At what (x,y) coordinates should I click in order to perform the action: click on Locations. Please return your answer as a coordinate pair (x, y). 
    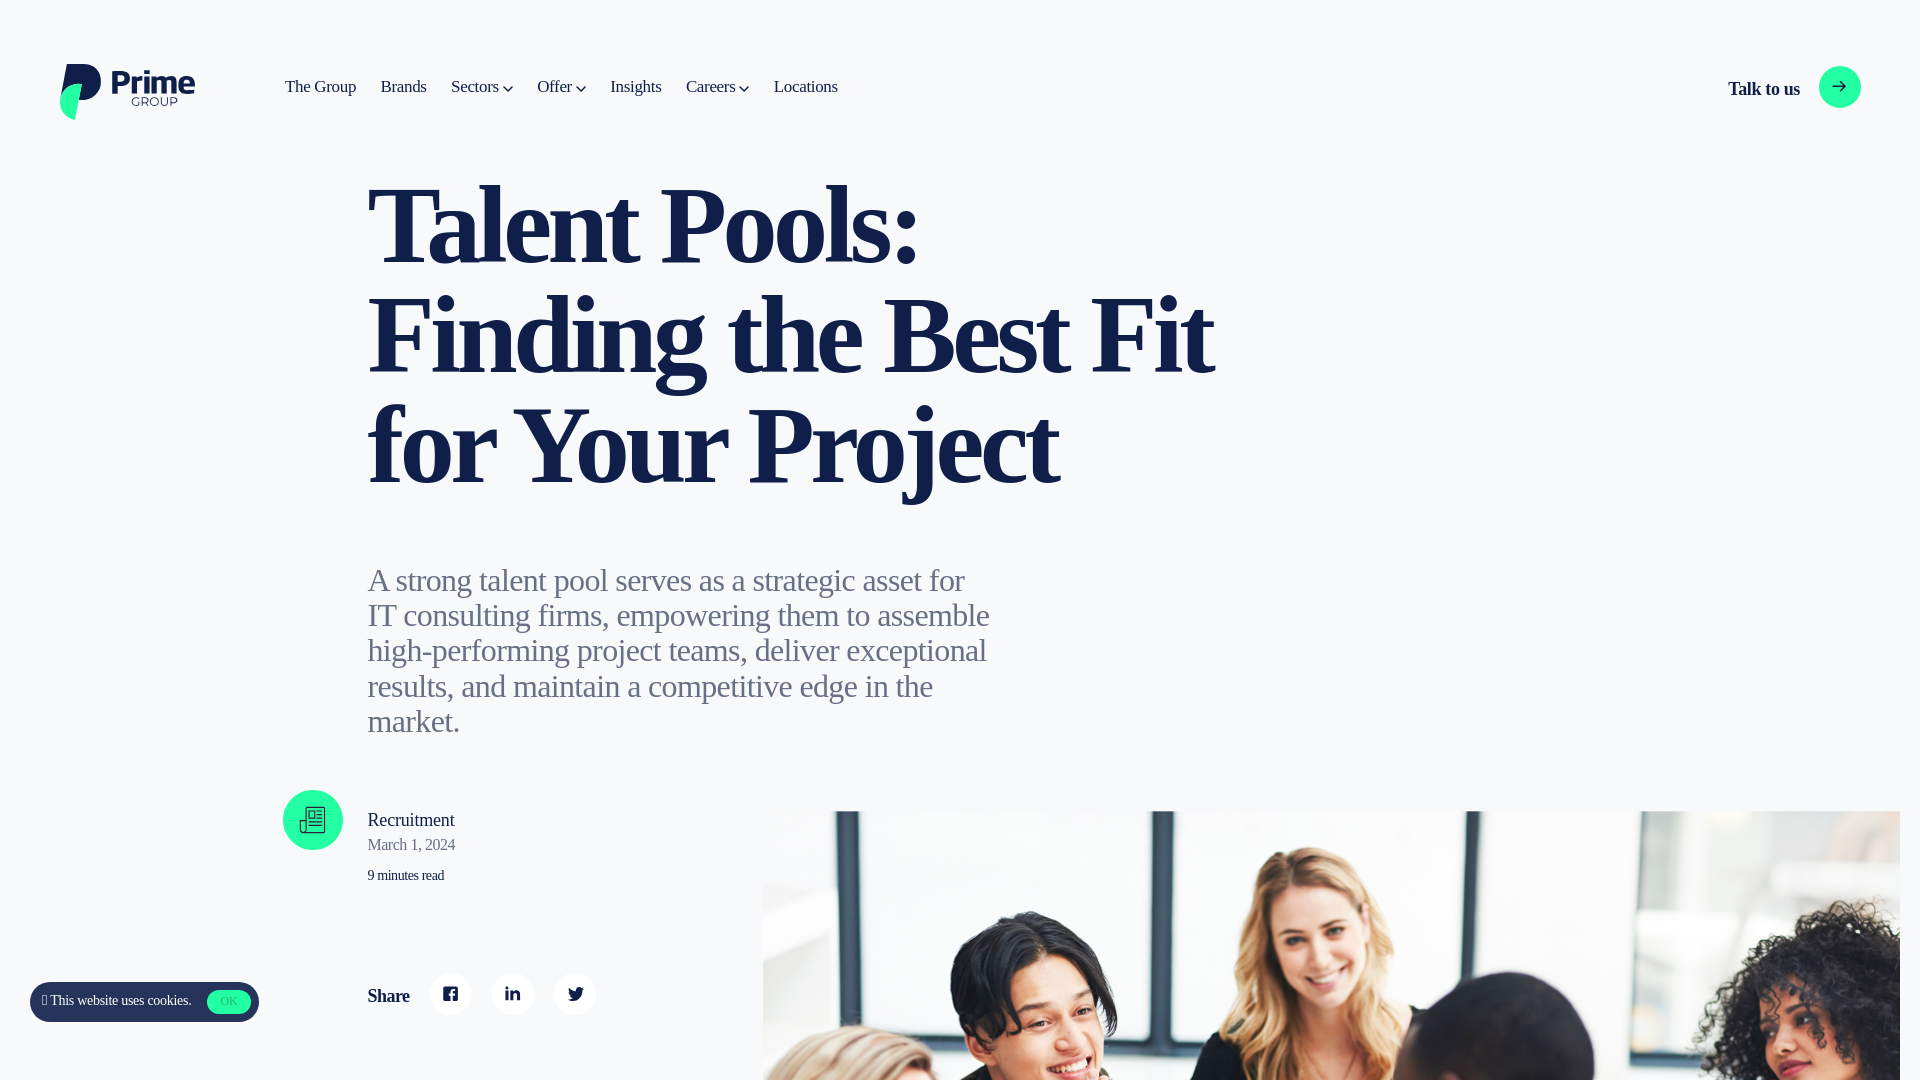
    Looking at the image, I should click on (155, 1000).